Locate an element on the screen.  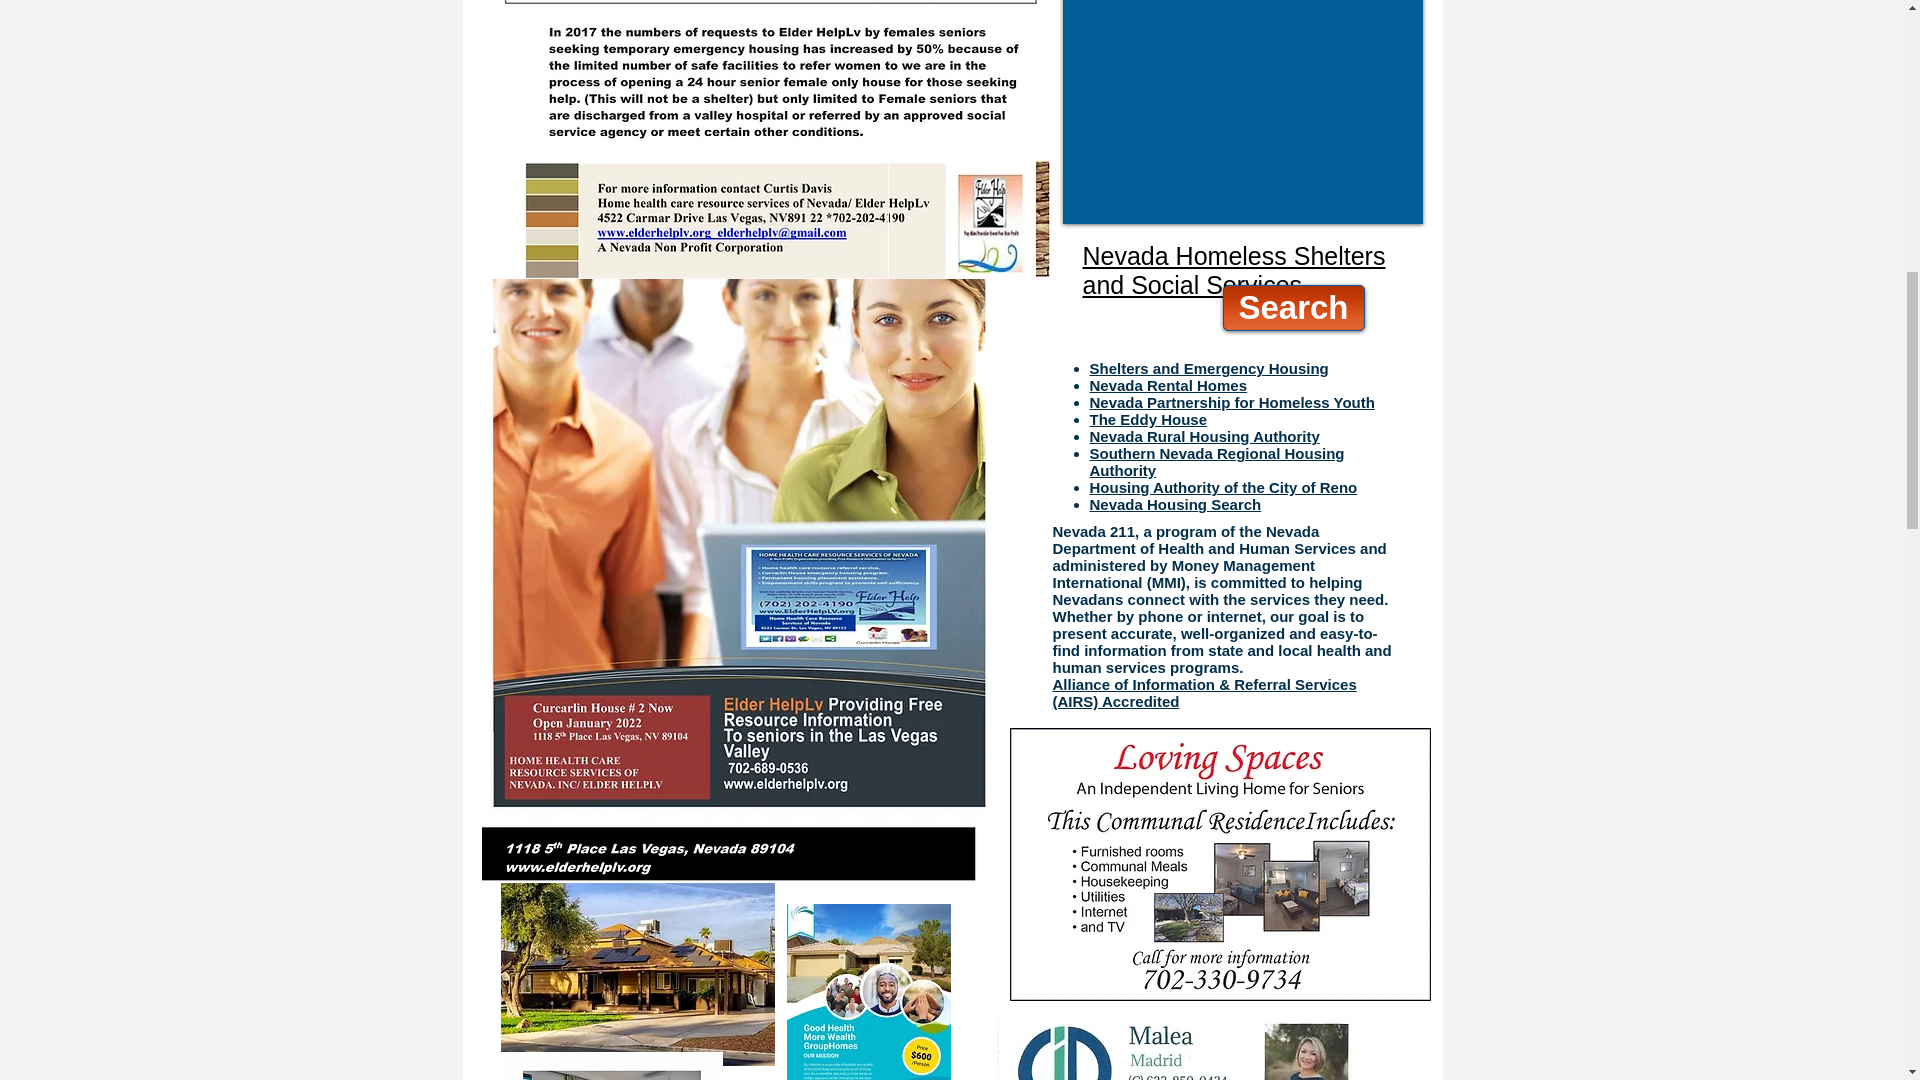
Southern Nevada Regional Housing Authority is located at coordinates (1218, 462).